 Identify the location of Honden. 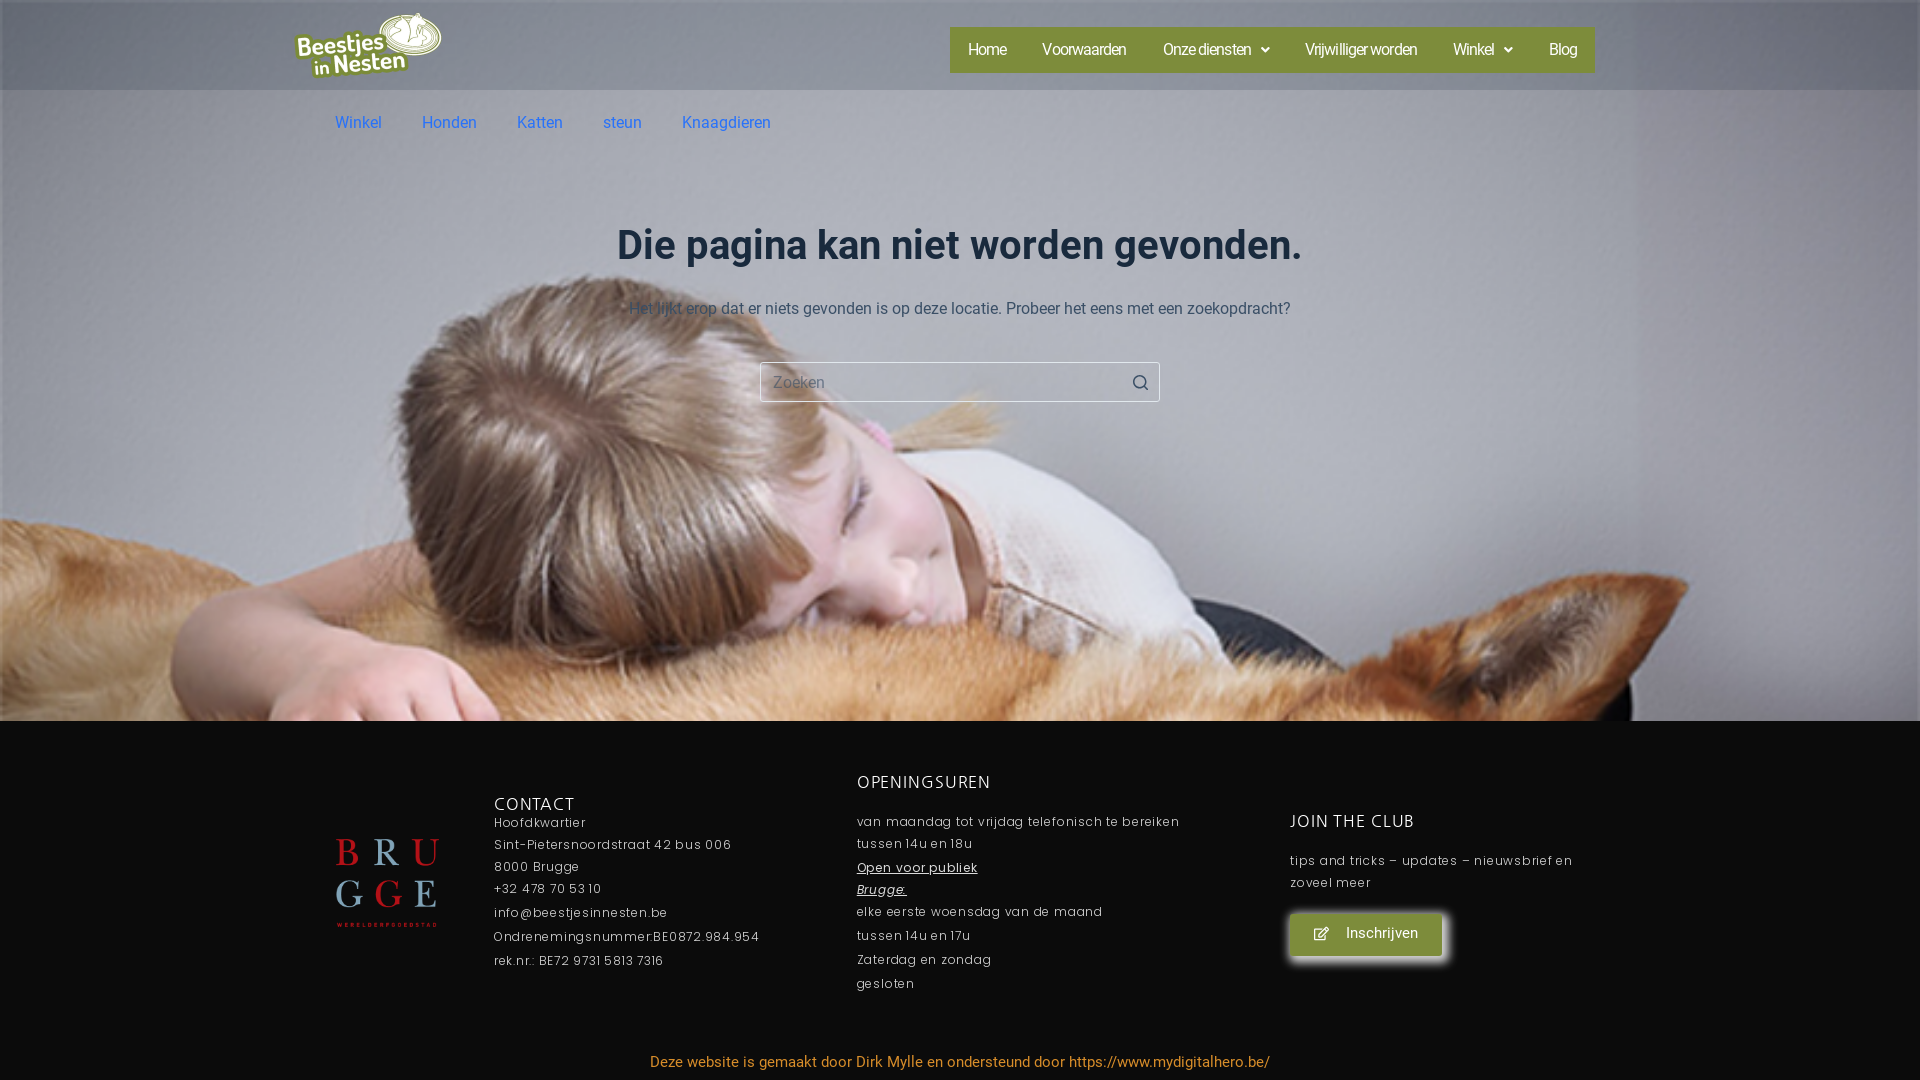
(450, 123).